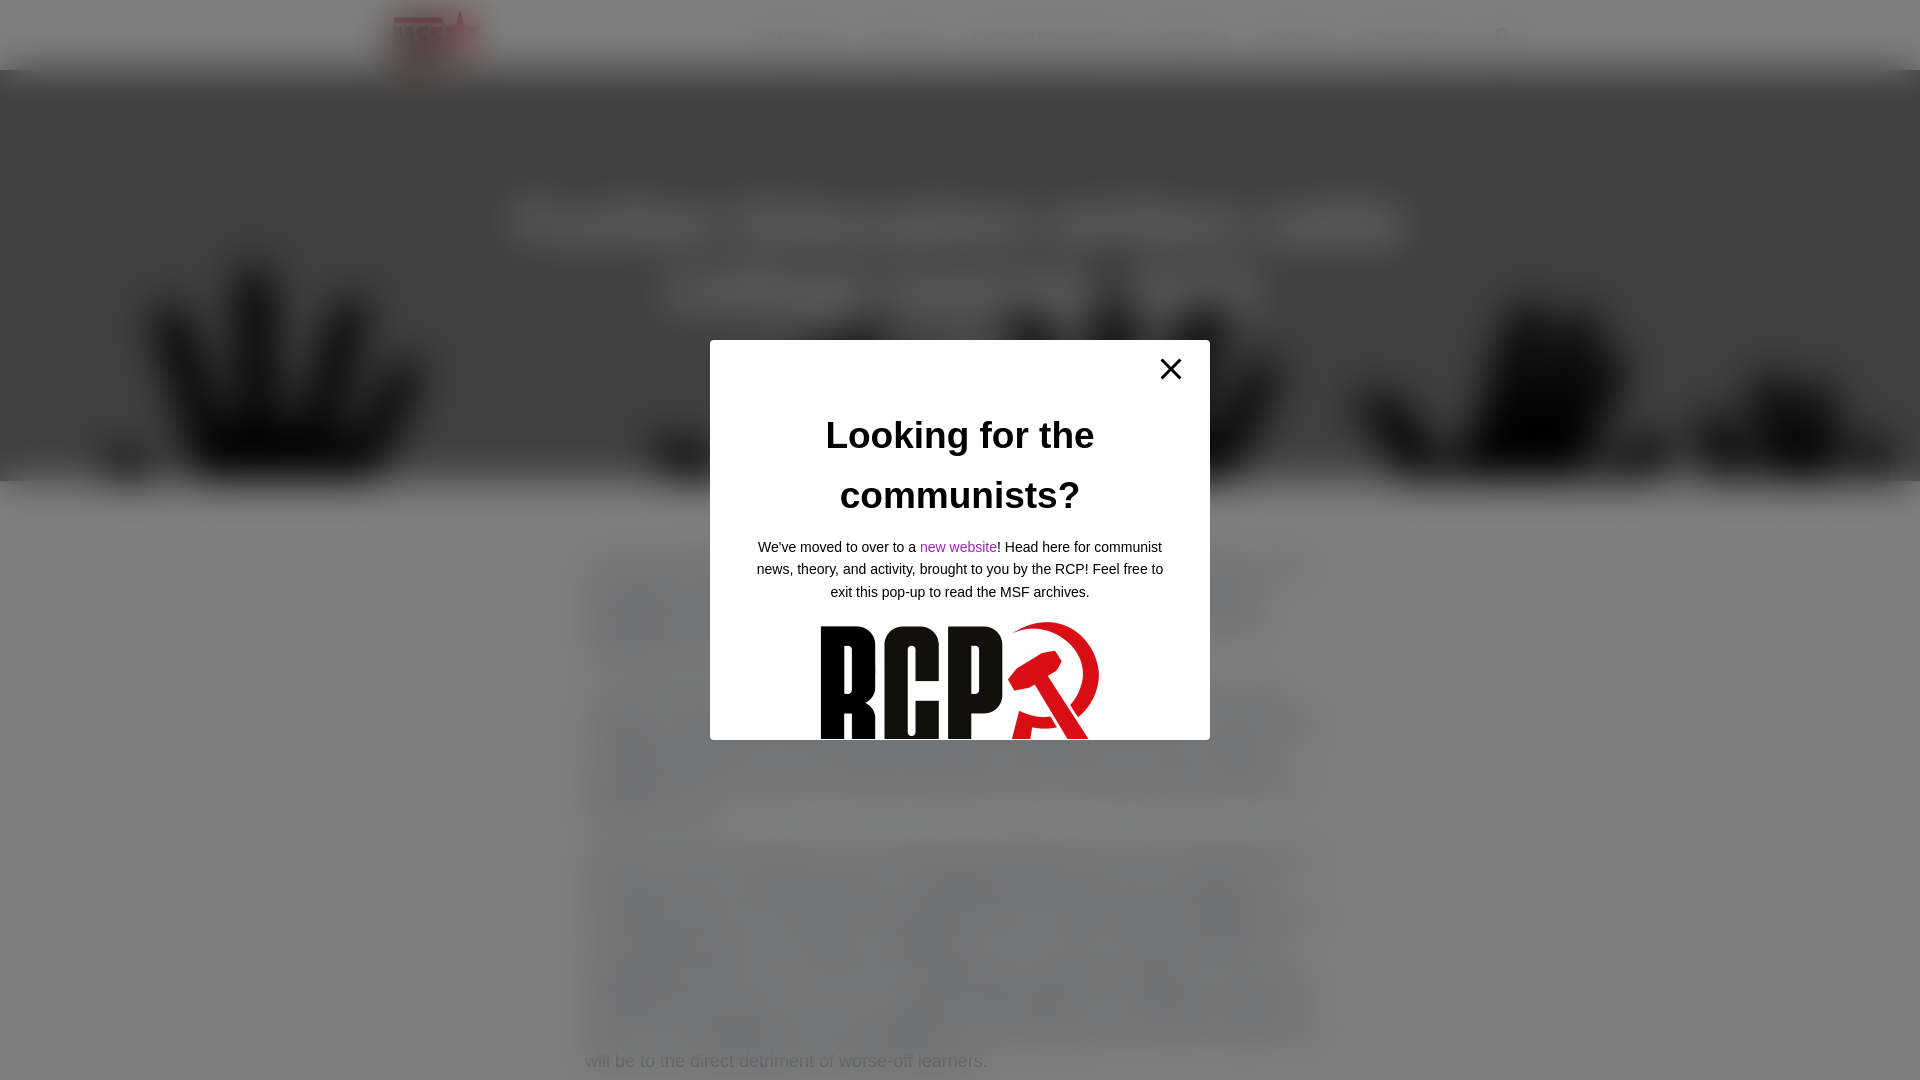 This screenshot has height=1080, width=1920. Describe the element at coordinates (1296, 34) in the screenshot. I see `CONTACT US` at that location.